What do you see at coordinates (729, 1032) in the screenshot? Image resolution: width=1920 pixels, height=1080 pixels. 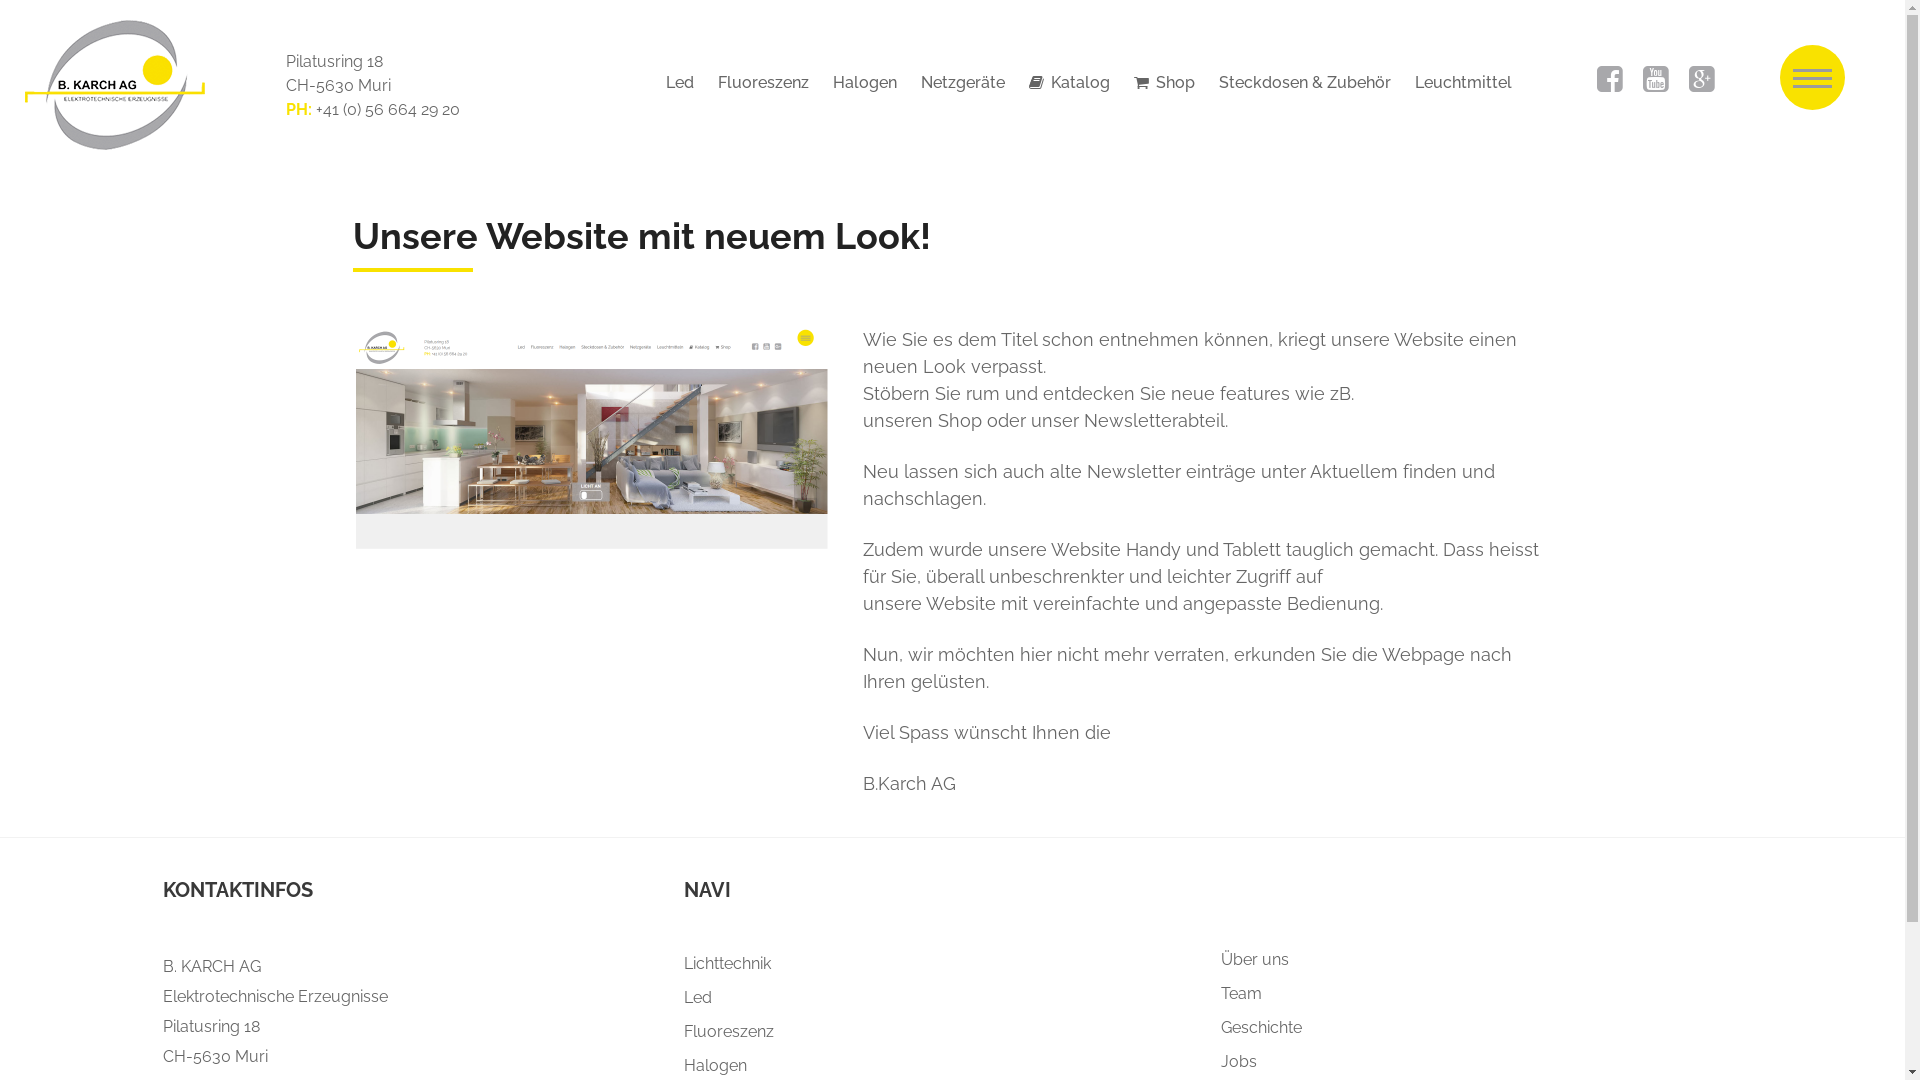 I see `Fluoreszenz` at bounding box center [729, 1032].